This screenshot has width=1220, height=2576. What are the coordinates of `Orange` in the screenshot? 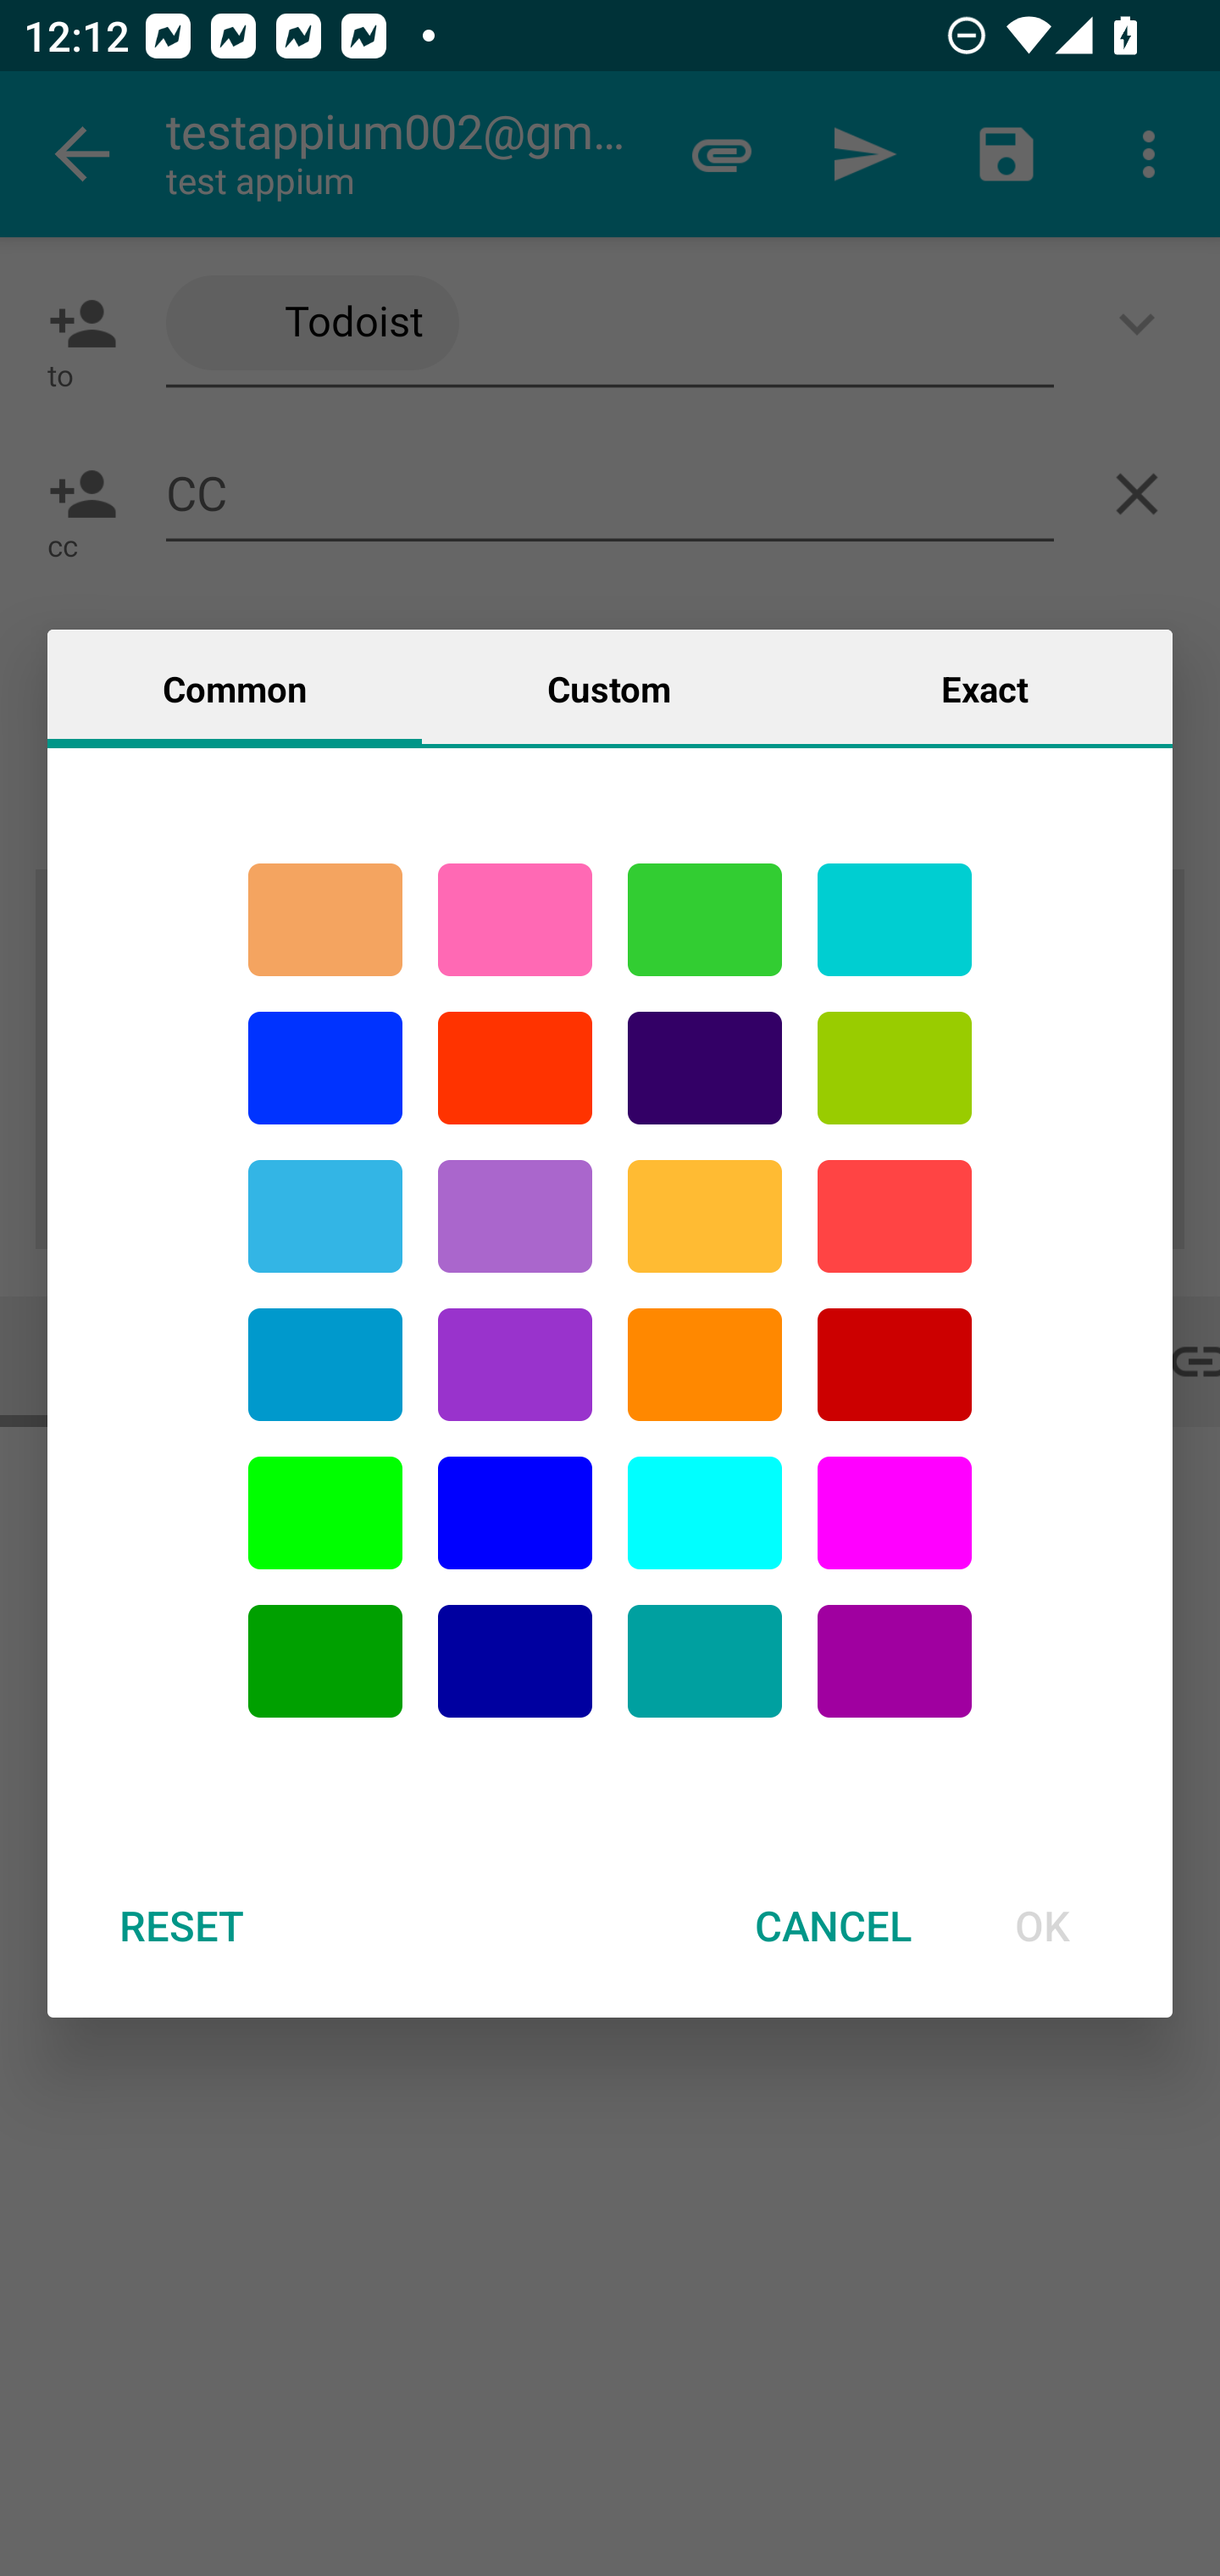 It's located at (705, 1365).